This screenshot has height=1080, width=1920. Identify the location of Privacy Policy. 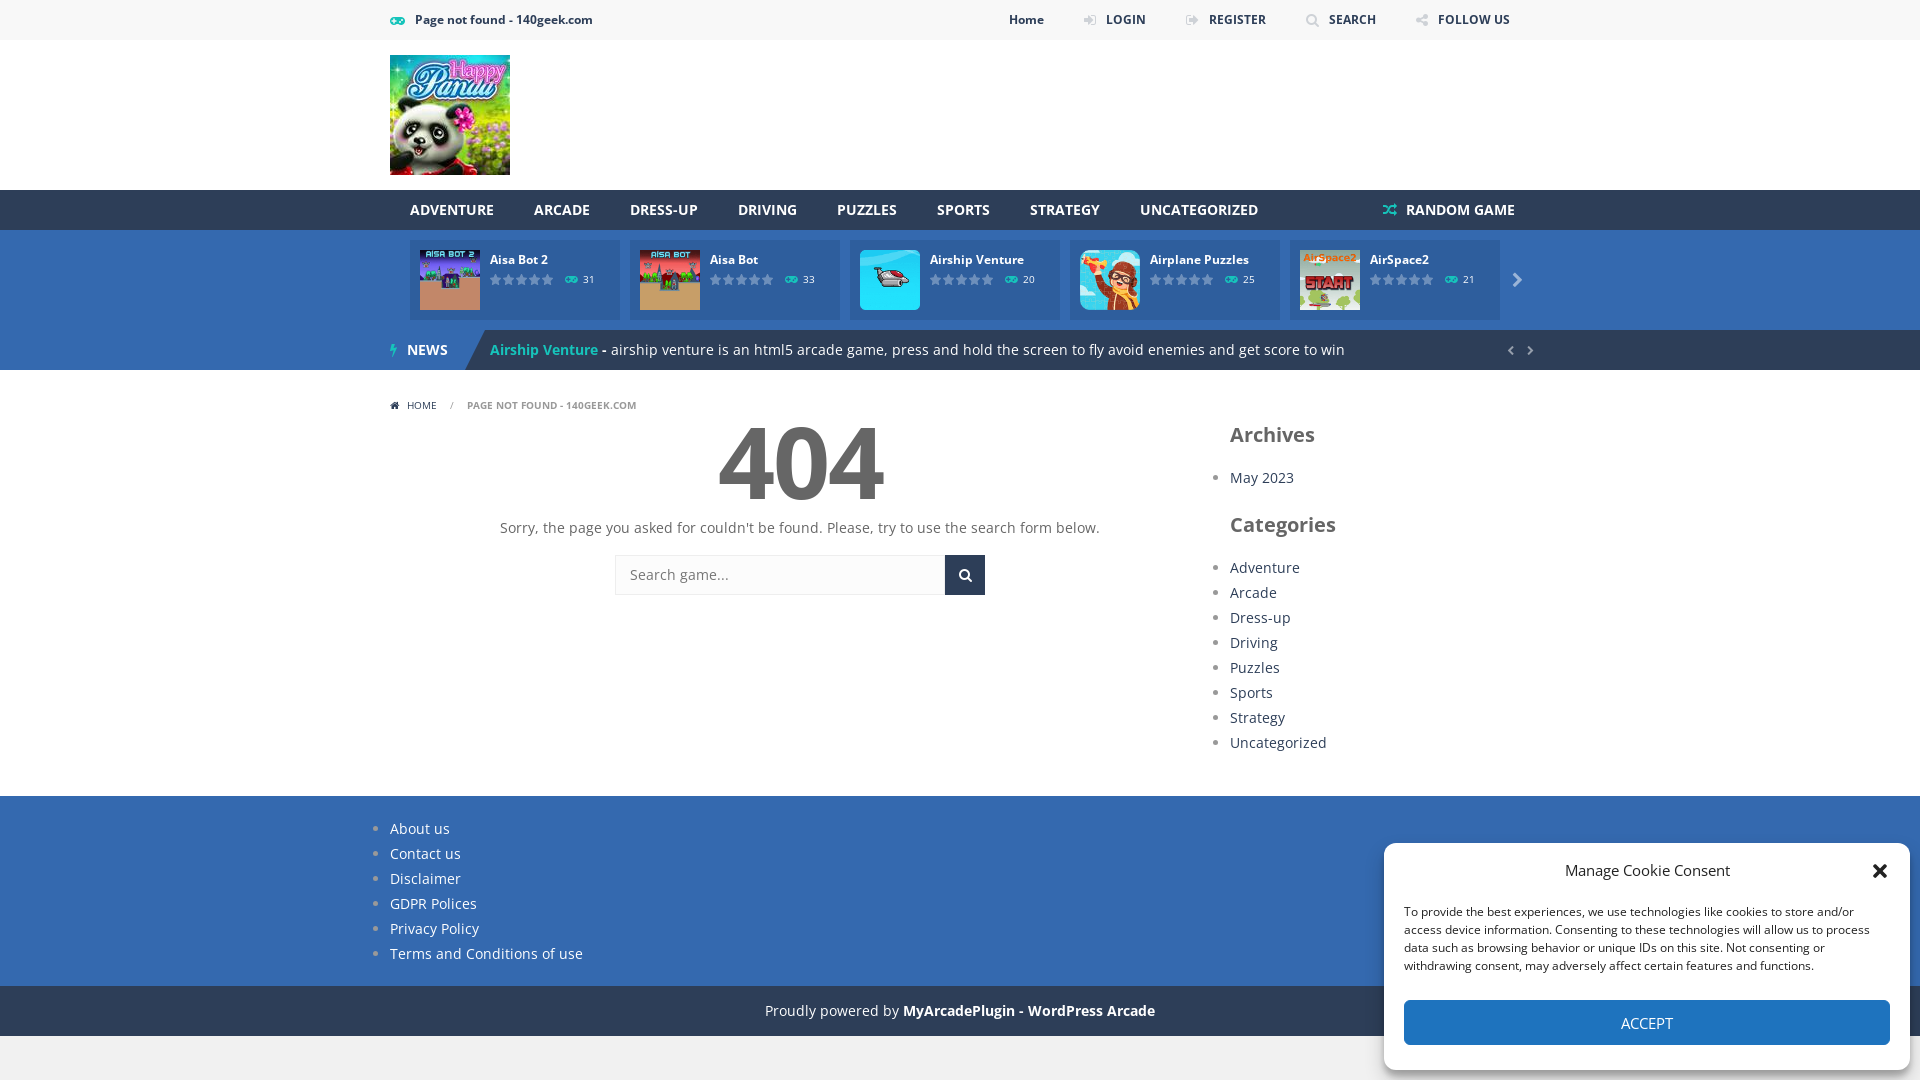
(434, 928).